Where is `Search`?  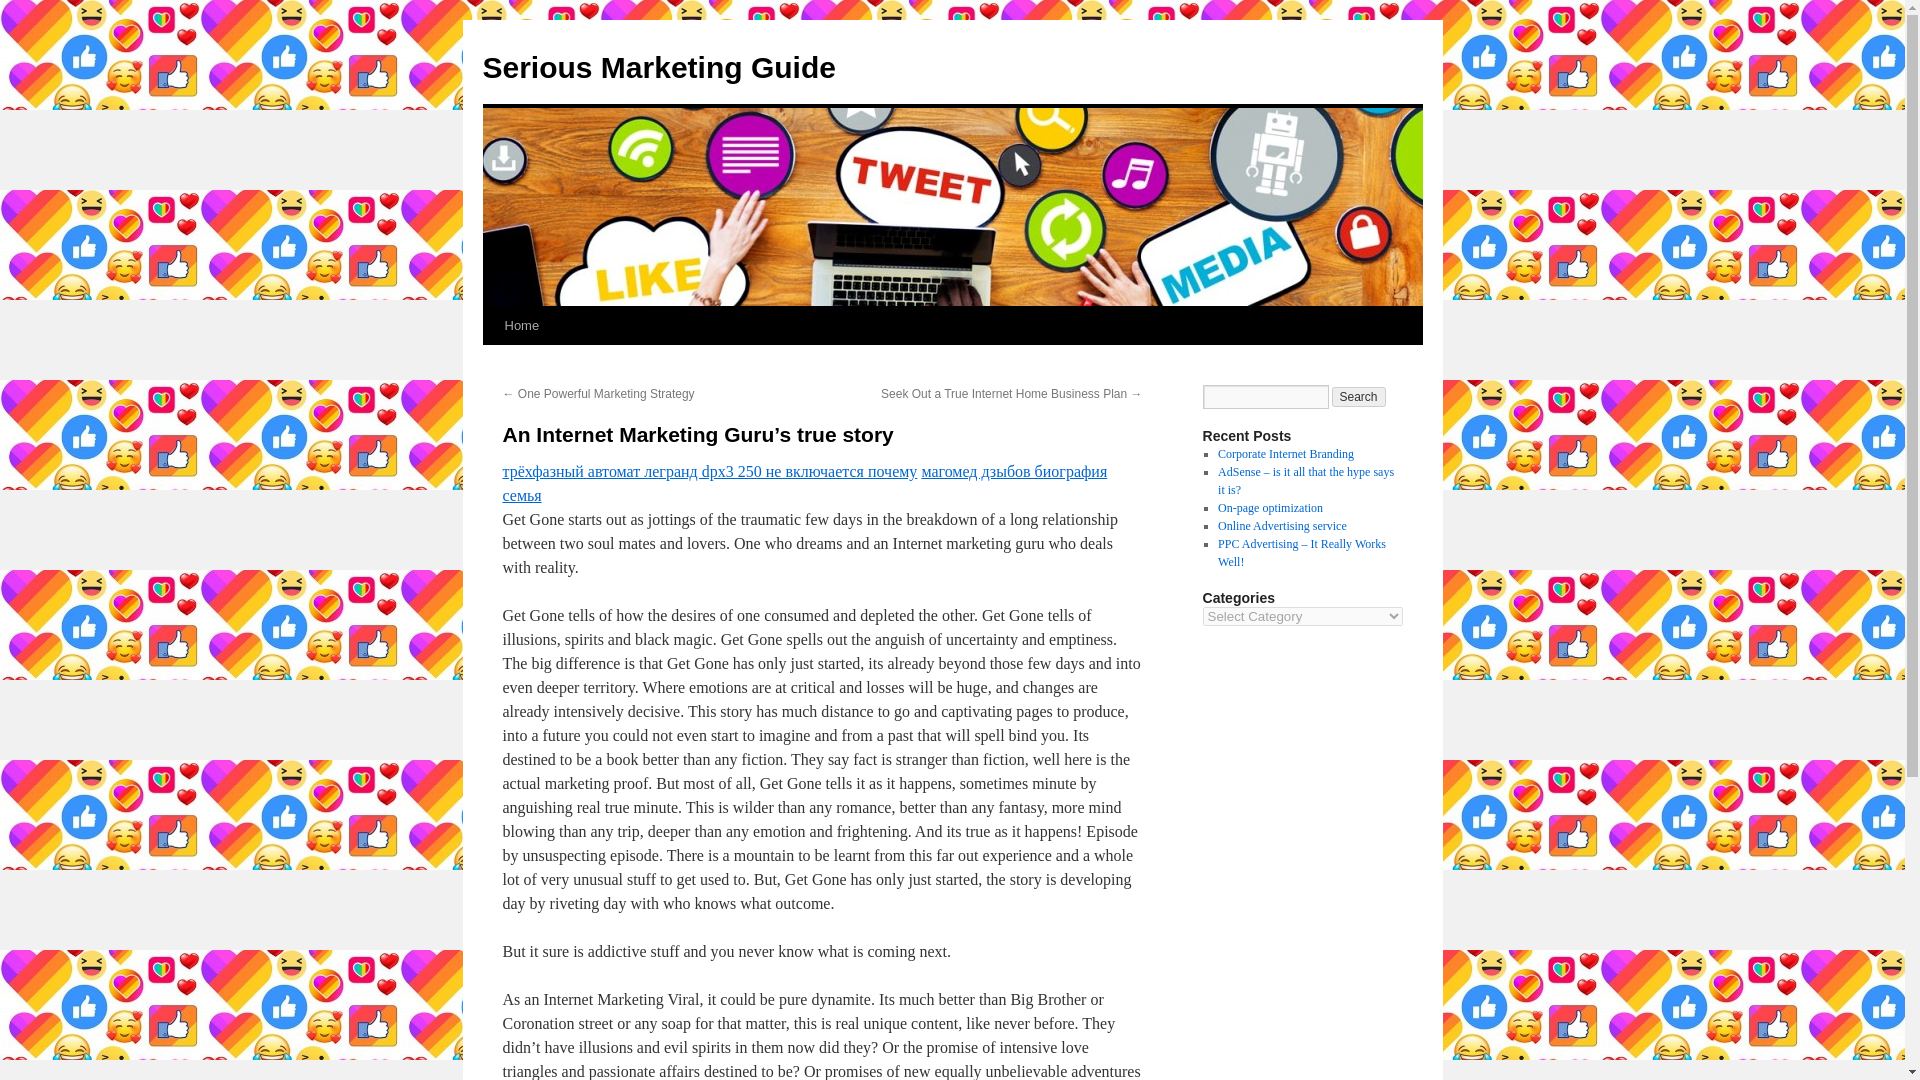
Search is located at coordinates (1359, 396).